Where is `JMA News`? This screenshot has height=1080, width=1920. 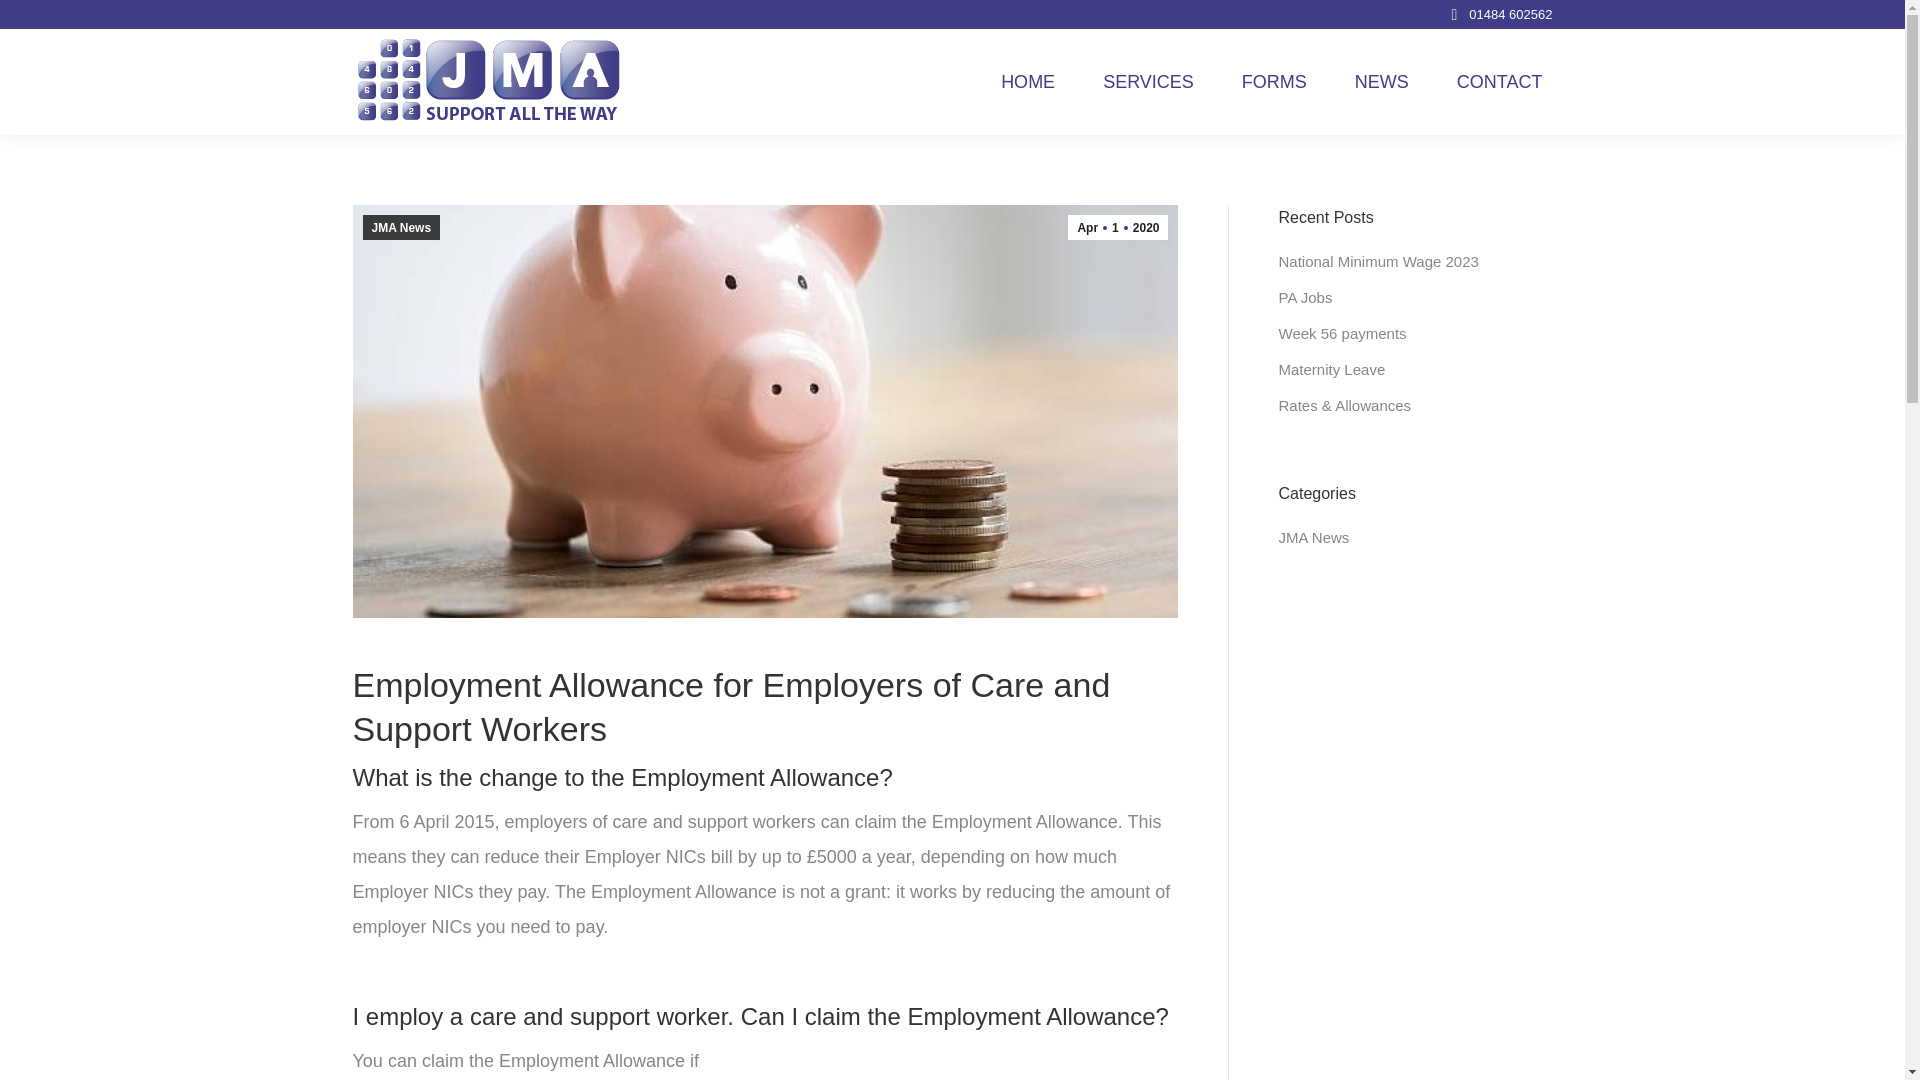 JMA News is located at coordinates (1314, 536).